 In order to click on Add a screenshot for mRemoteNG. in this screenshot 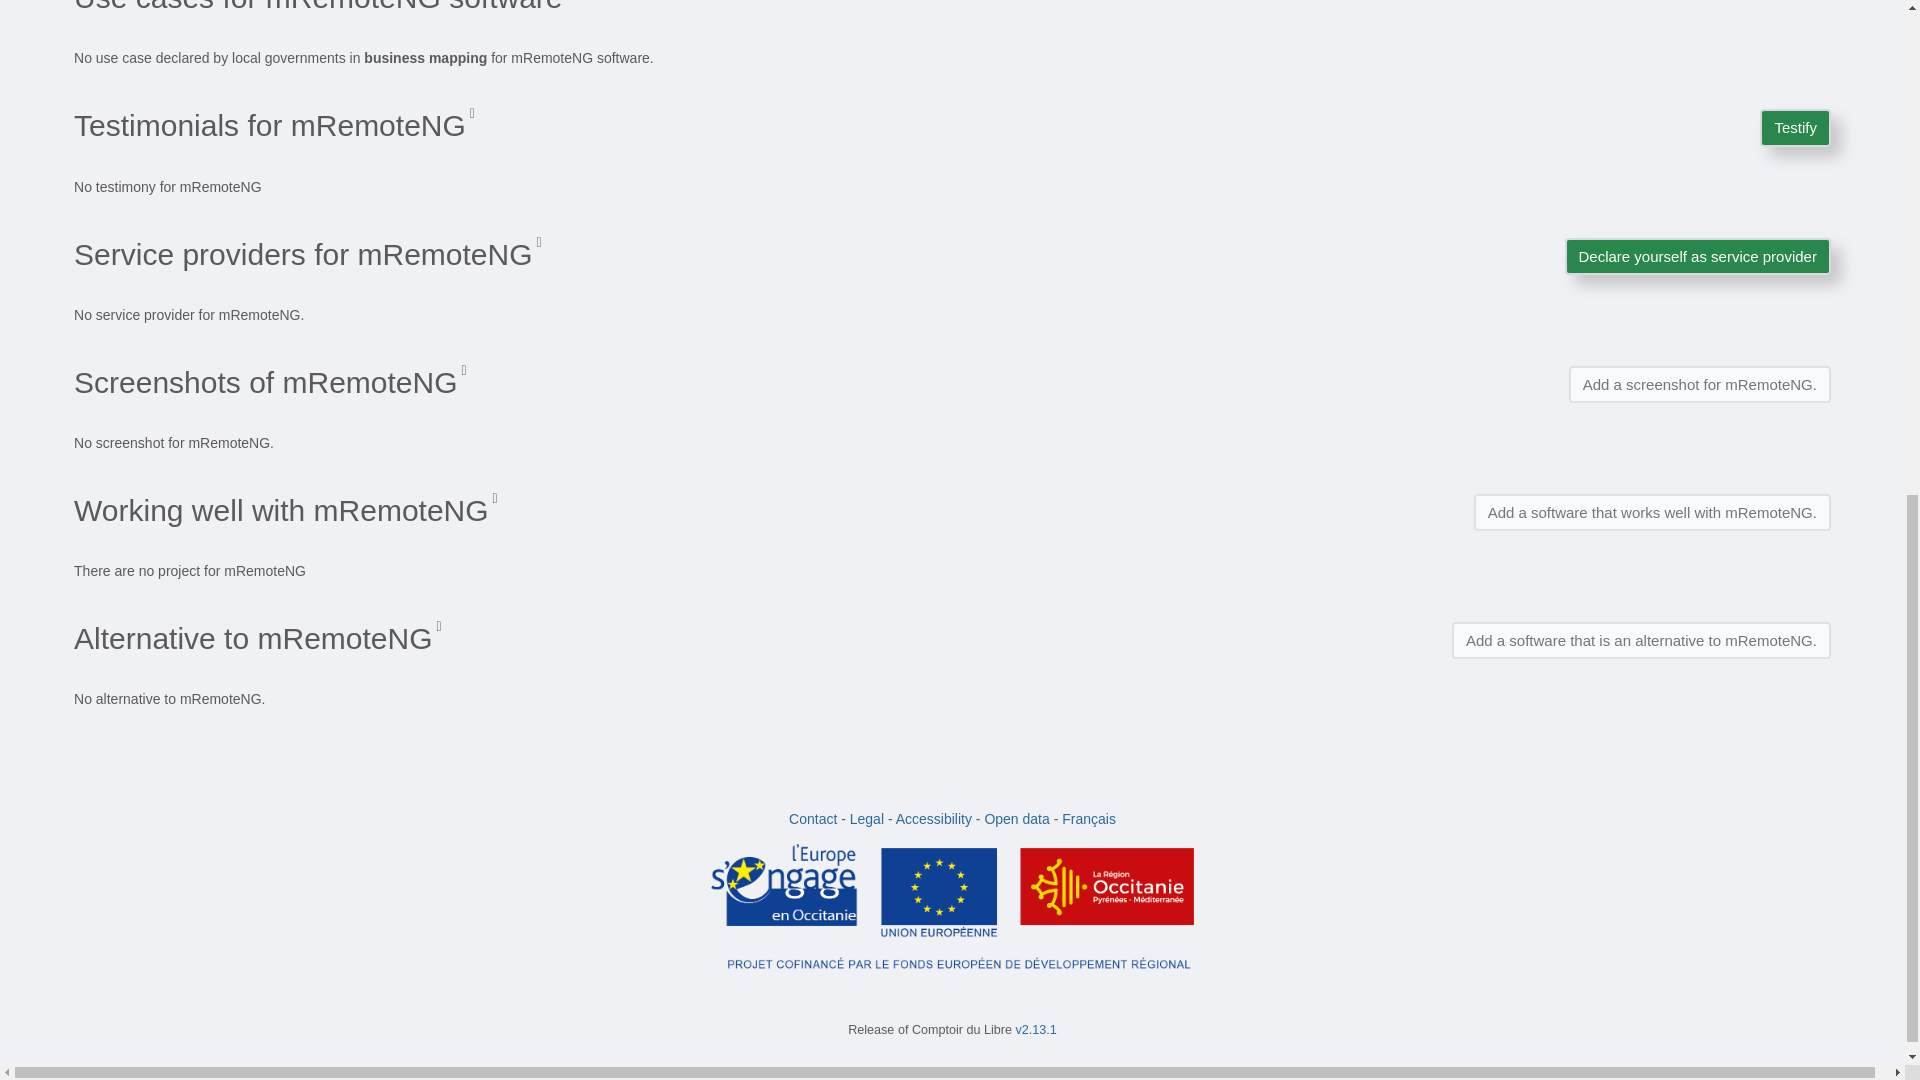, I will do `click(1700, 384)`.